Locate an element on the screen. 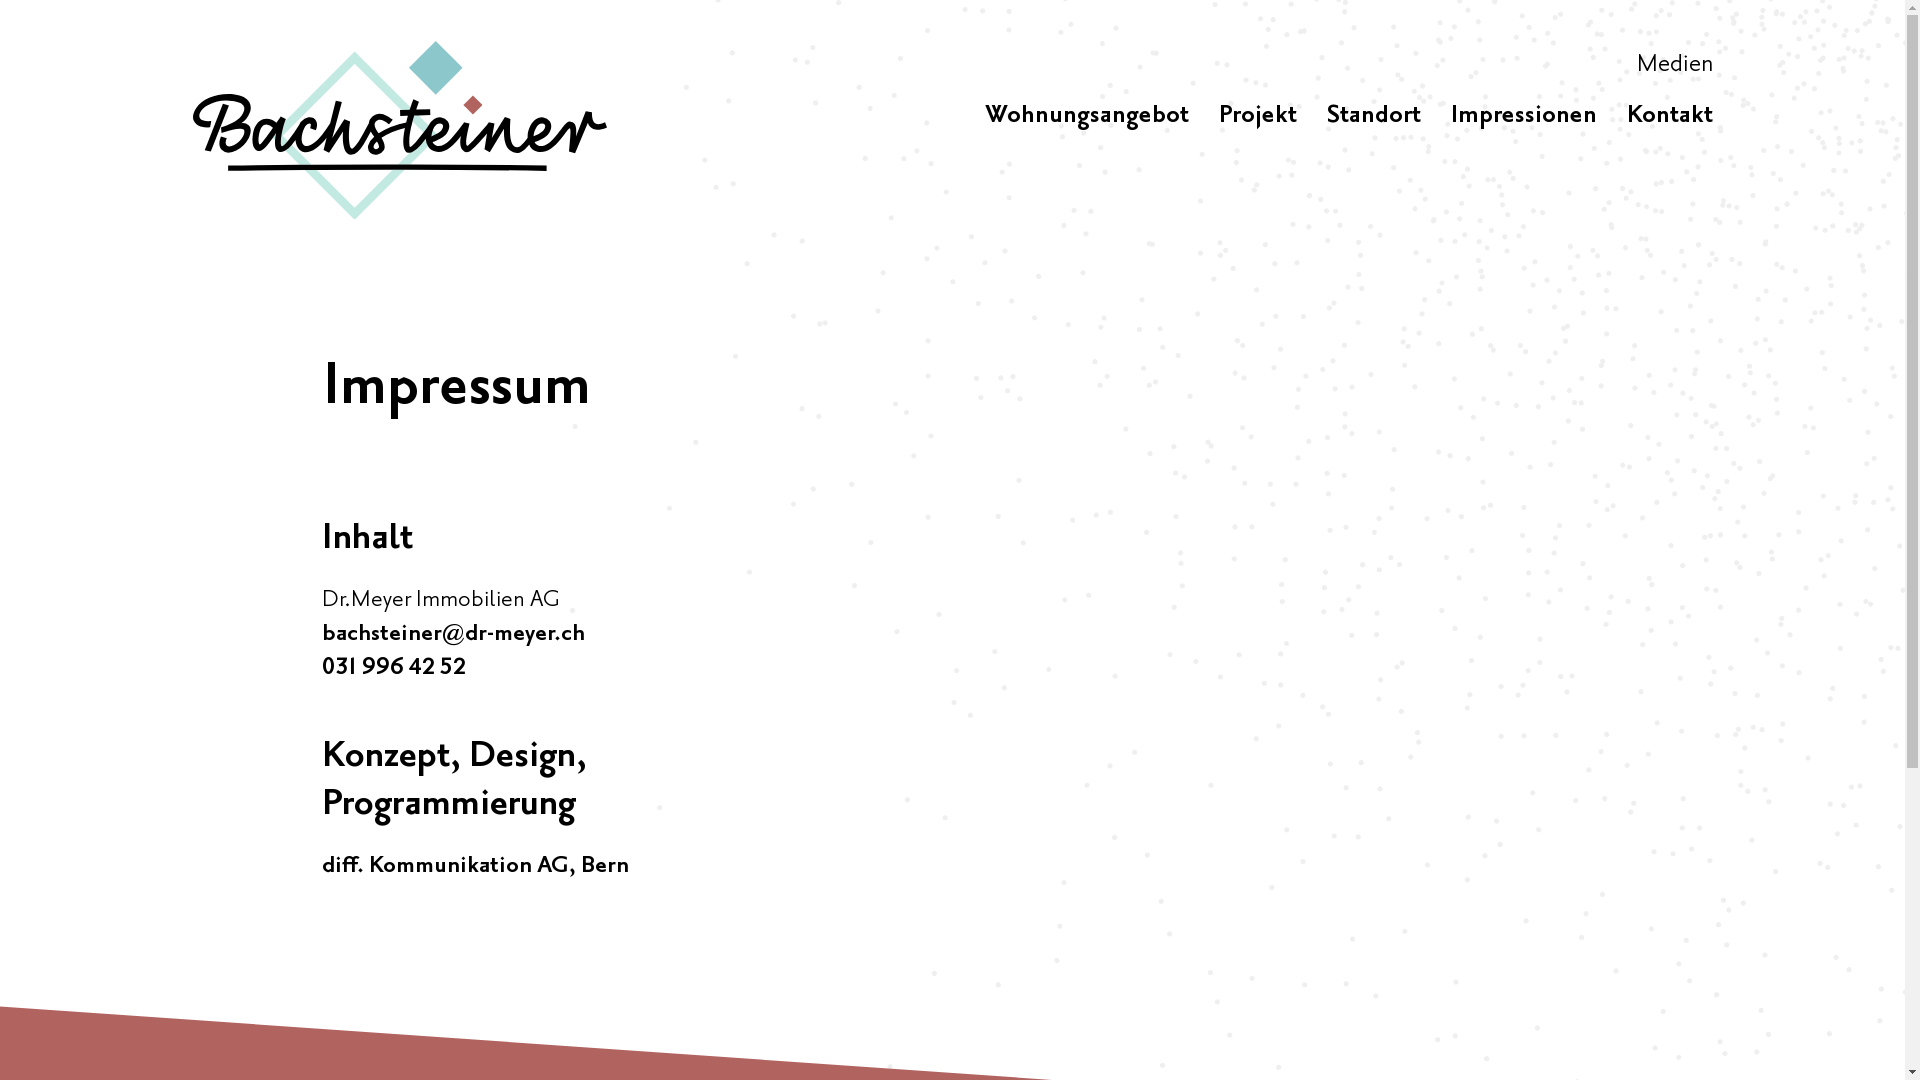 Image resolution: width=1920 pixels, height=1080 pixels. diff. Kommunikation AG, Bern is located at coordinates (476, 866).